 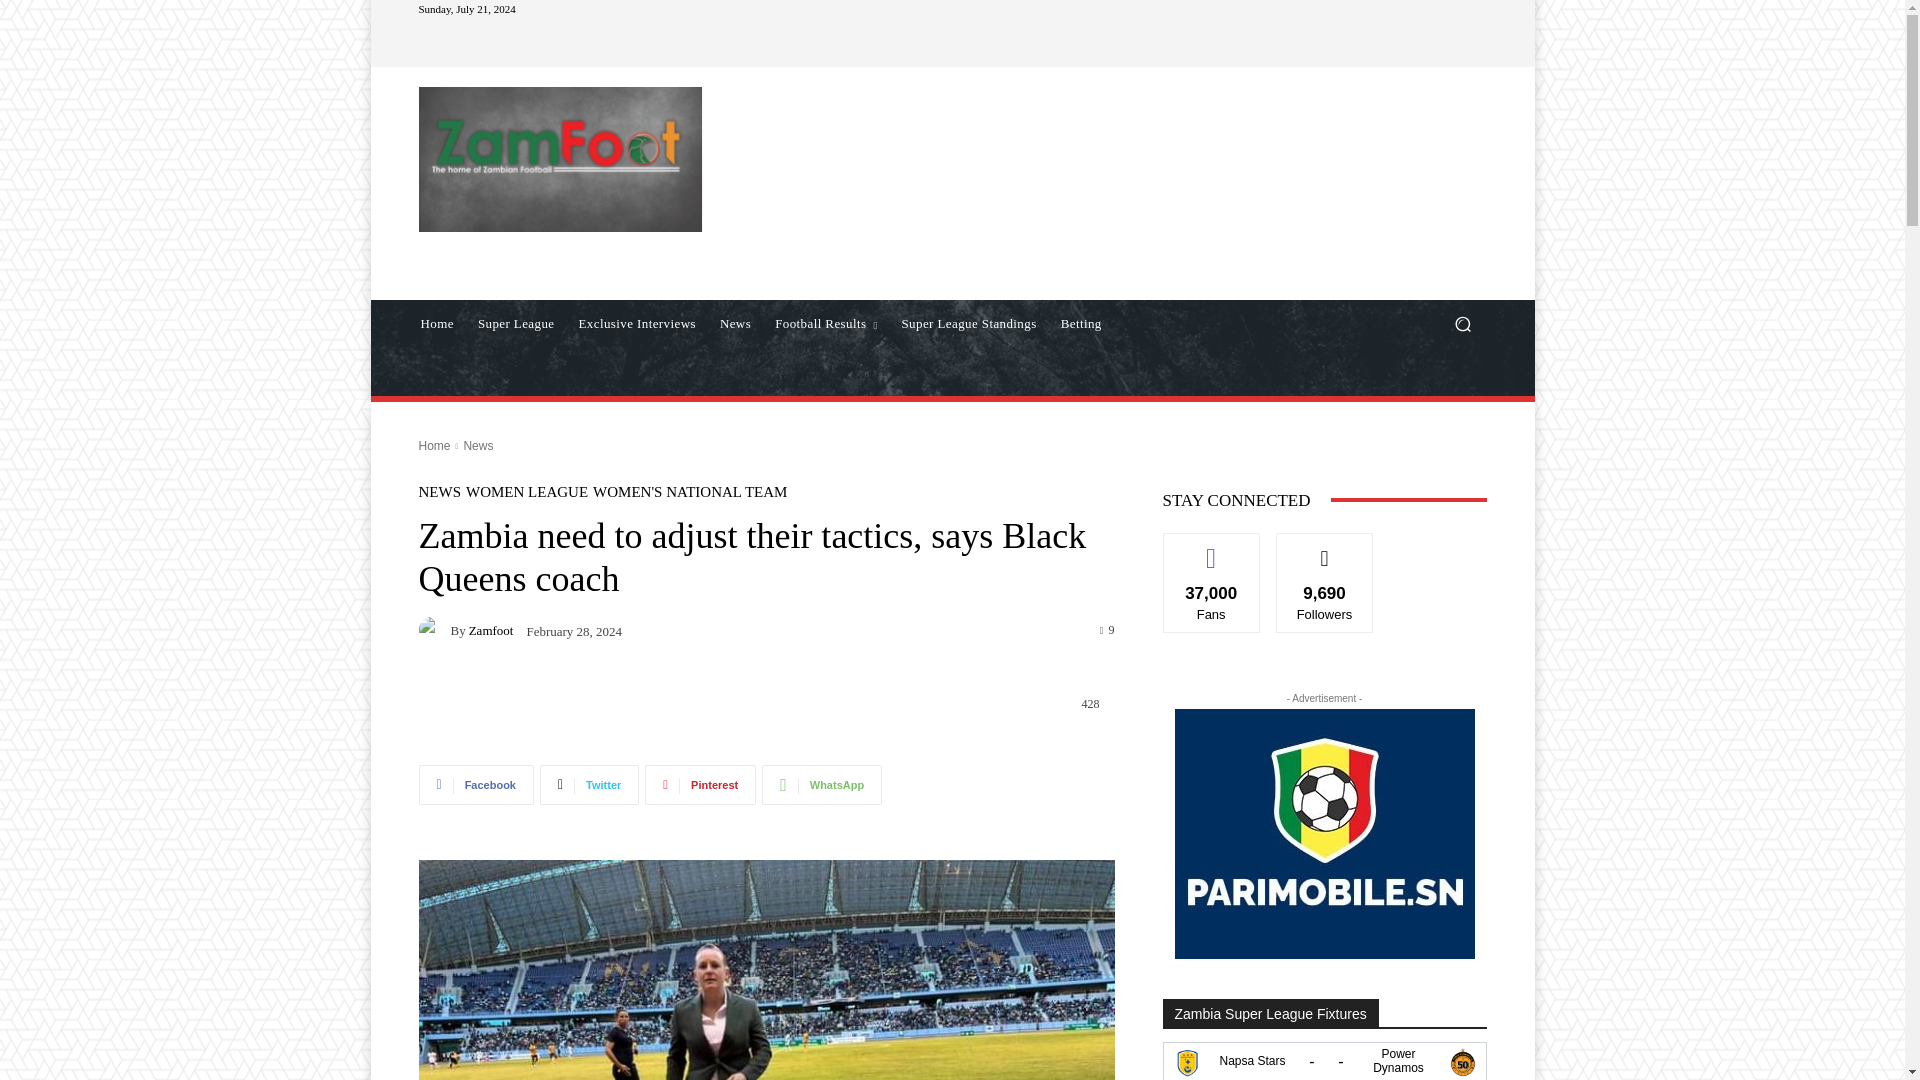 What do you see at coordinates (825, 324) in the screenshot?
I see `Football Results` at bounding box center [825, 324].